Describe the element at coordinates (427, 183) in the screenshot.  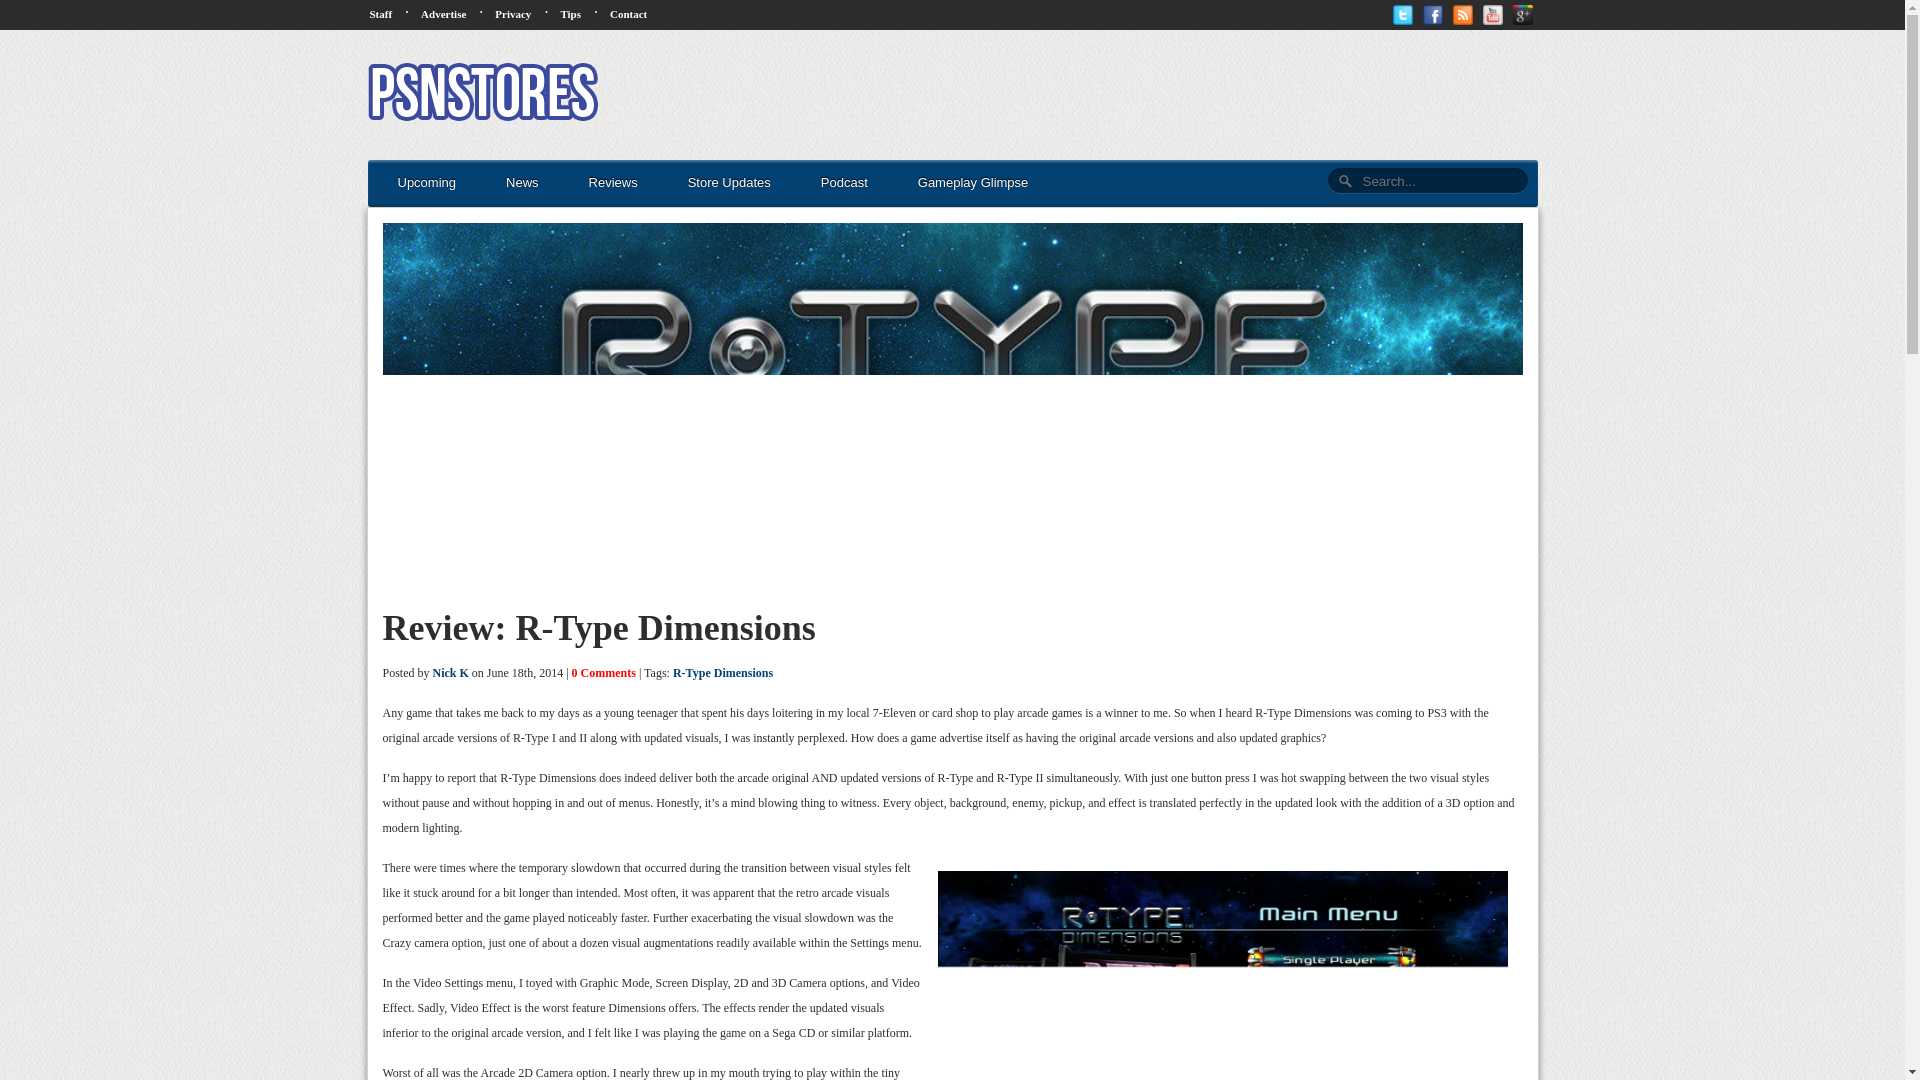
I see `Upcoming` at that location.